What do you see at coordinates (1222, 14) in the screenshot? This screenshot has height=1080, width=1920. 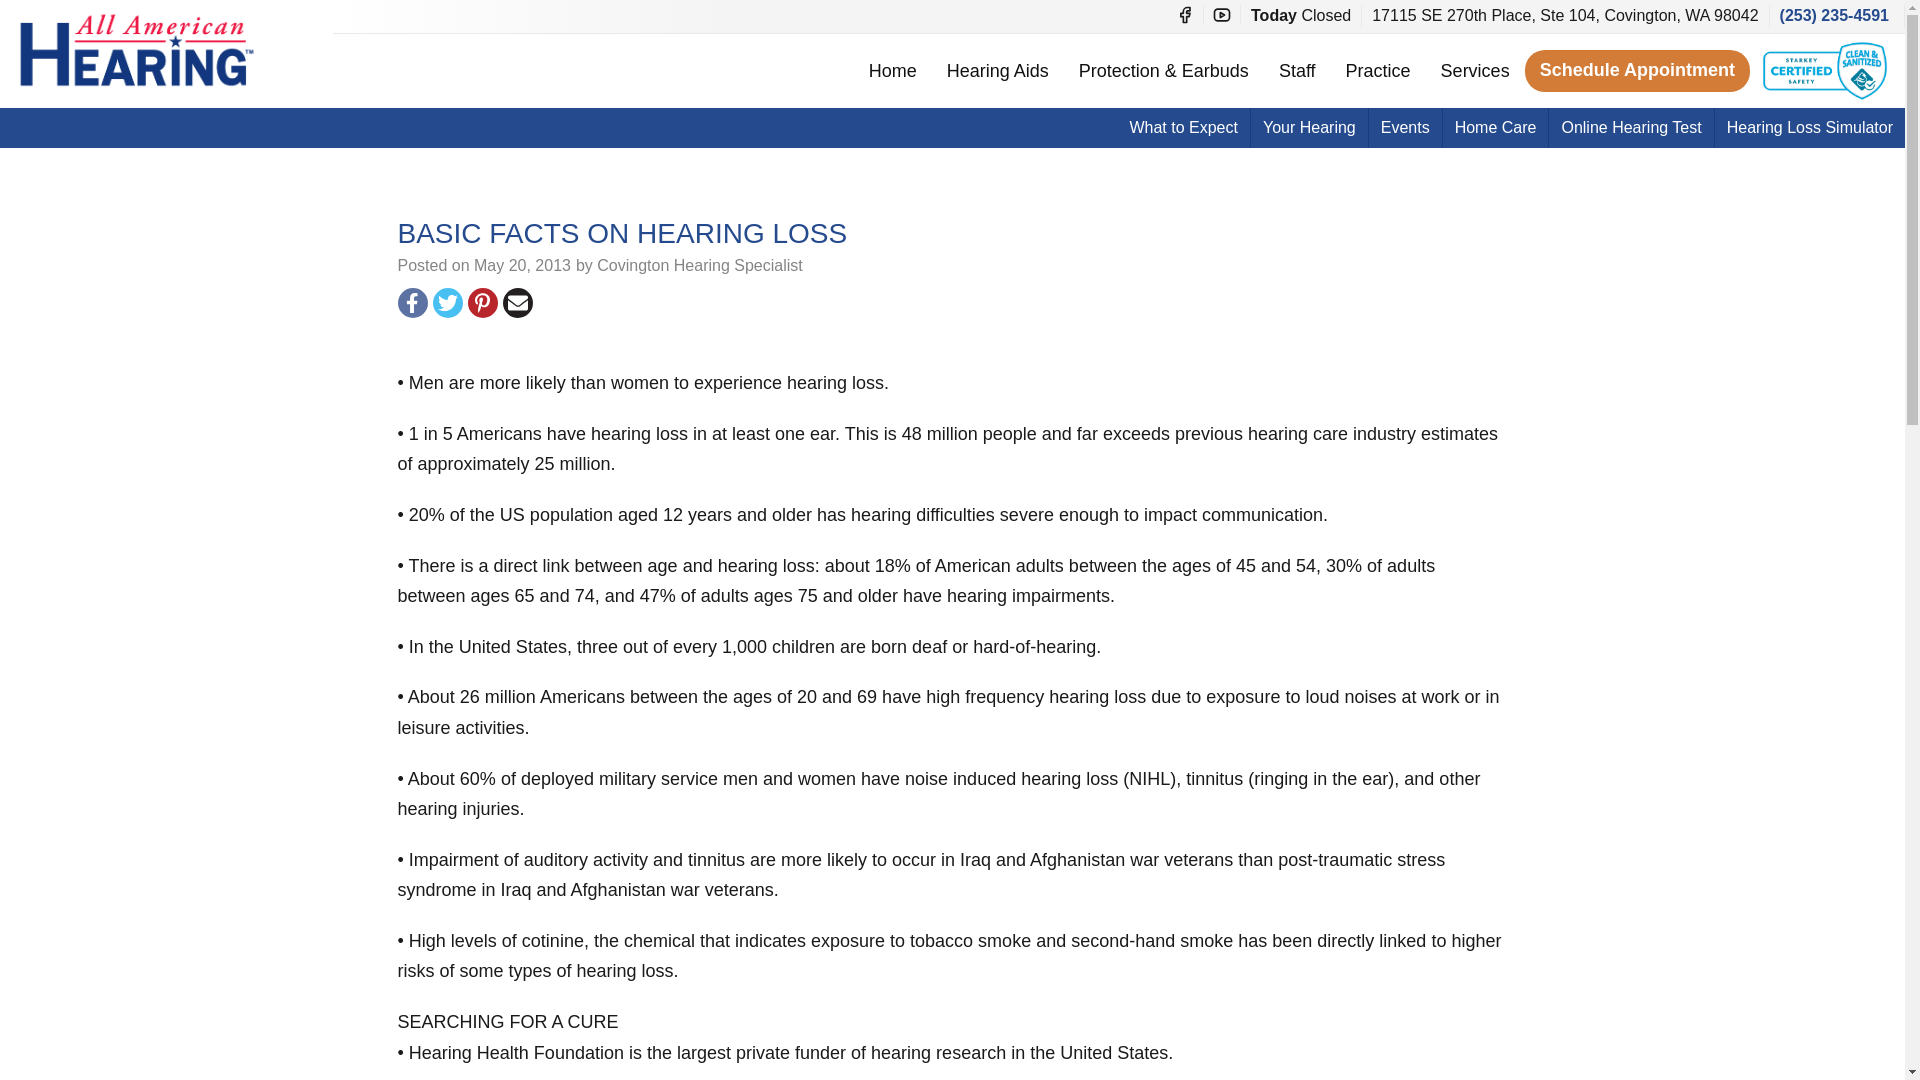 I see `All American Hearing Youtube` at bounding box center [1222, 14].